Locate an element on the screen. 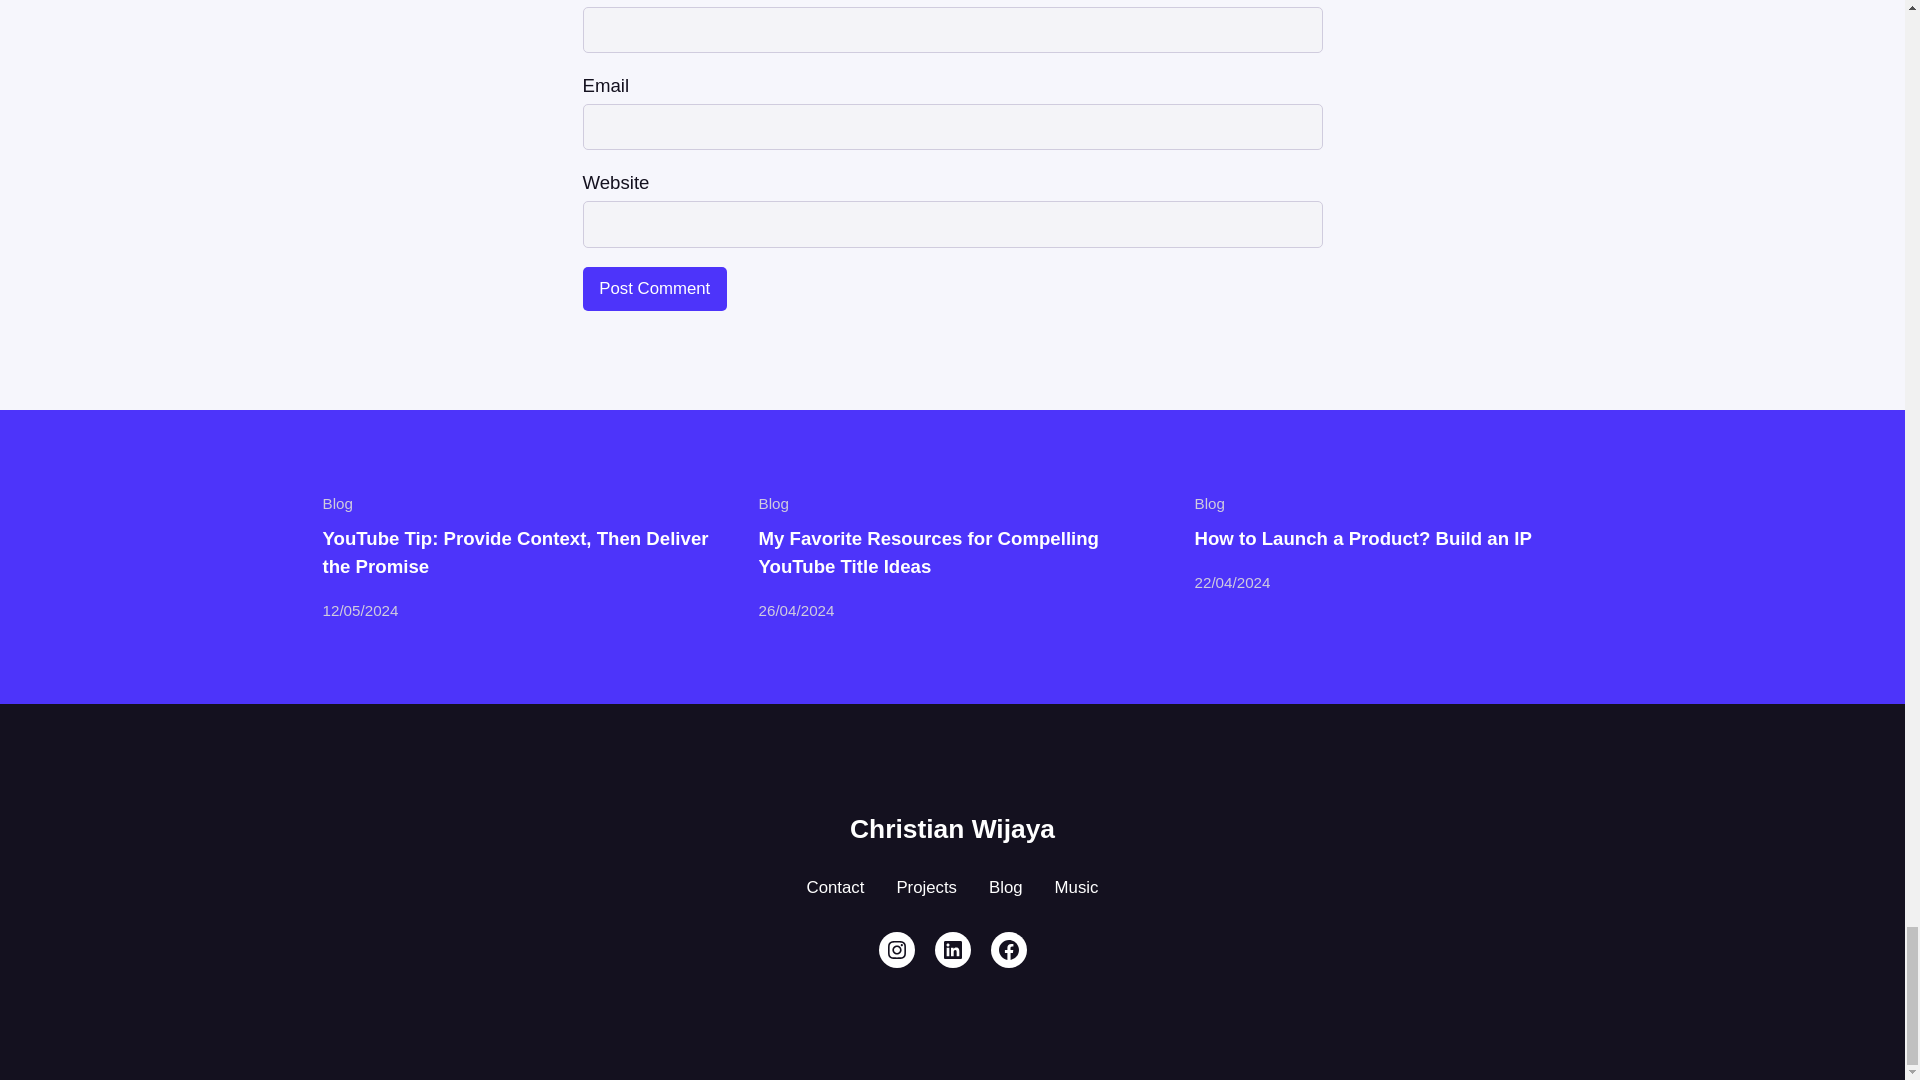 The height and width of the screenshot is (1080, 1920). Blog is located at coordinates (1209, 502).